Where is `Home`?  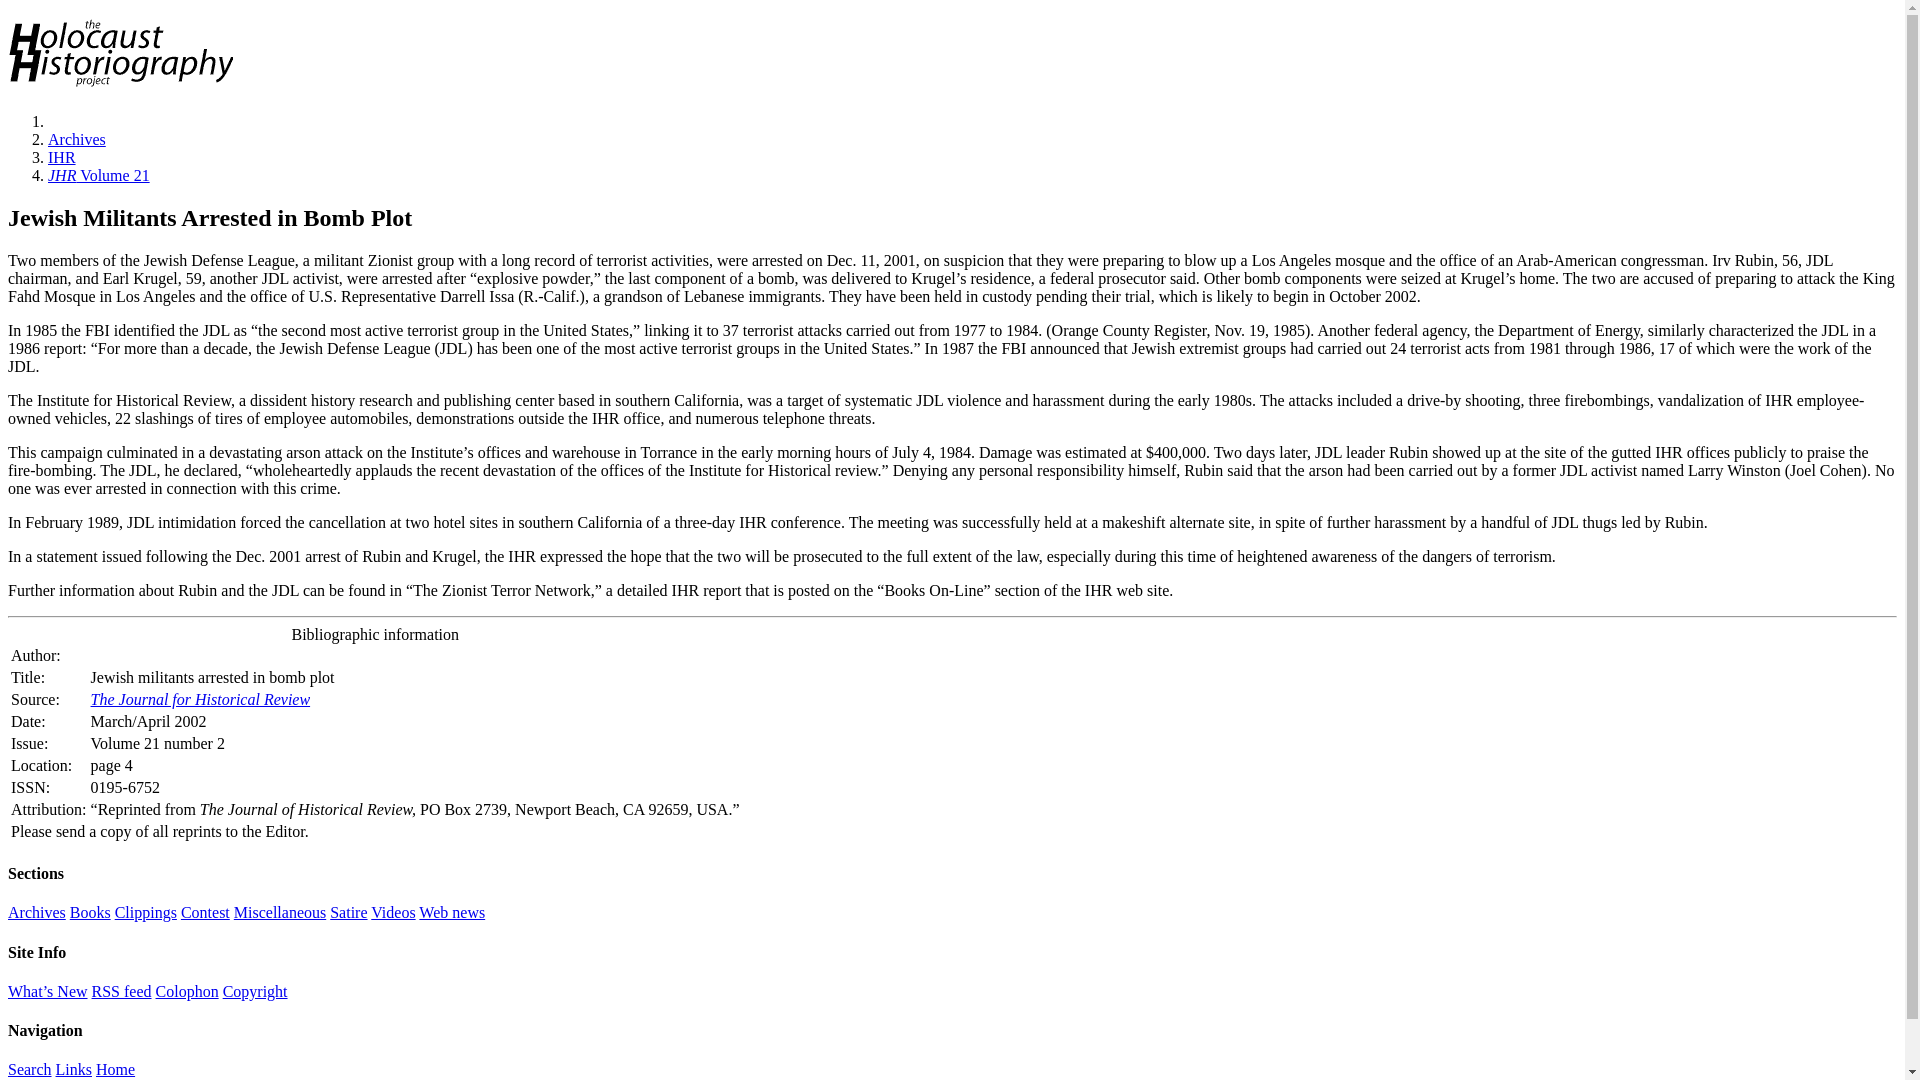
Home is located at coordinates (115, 1068).